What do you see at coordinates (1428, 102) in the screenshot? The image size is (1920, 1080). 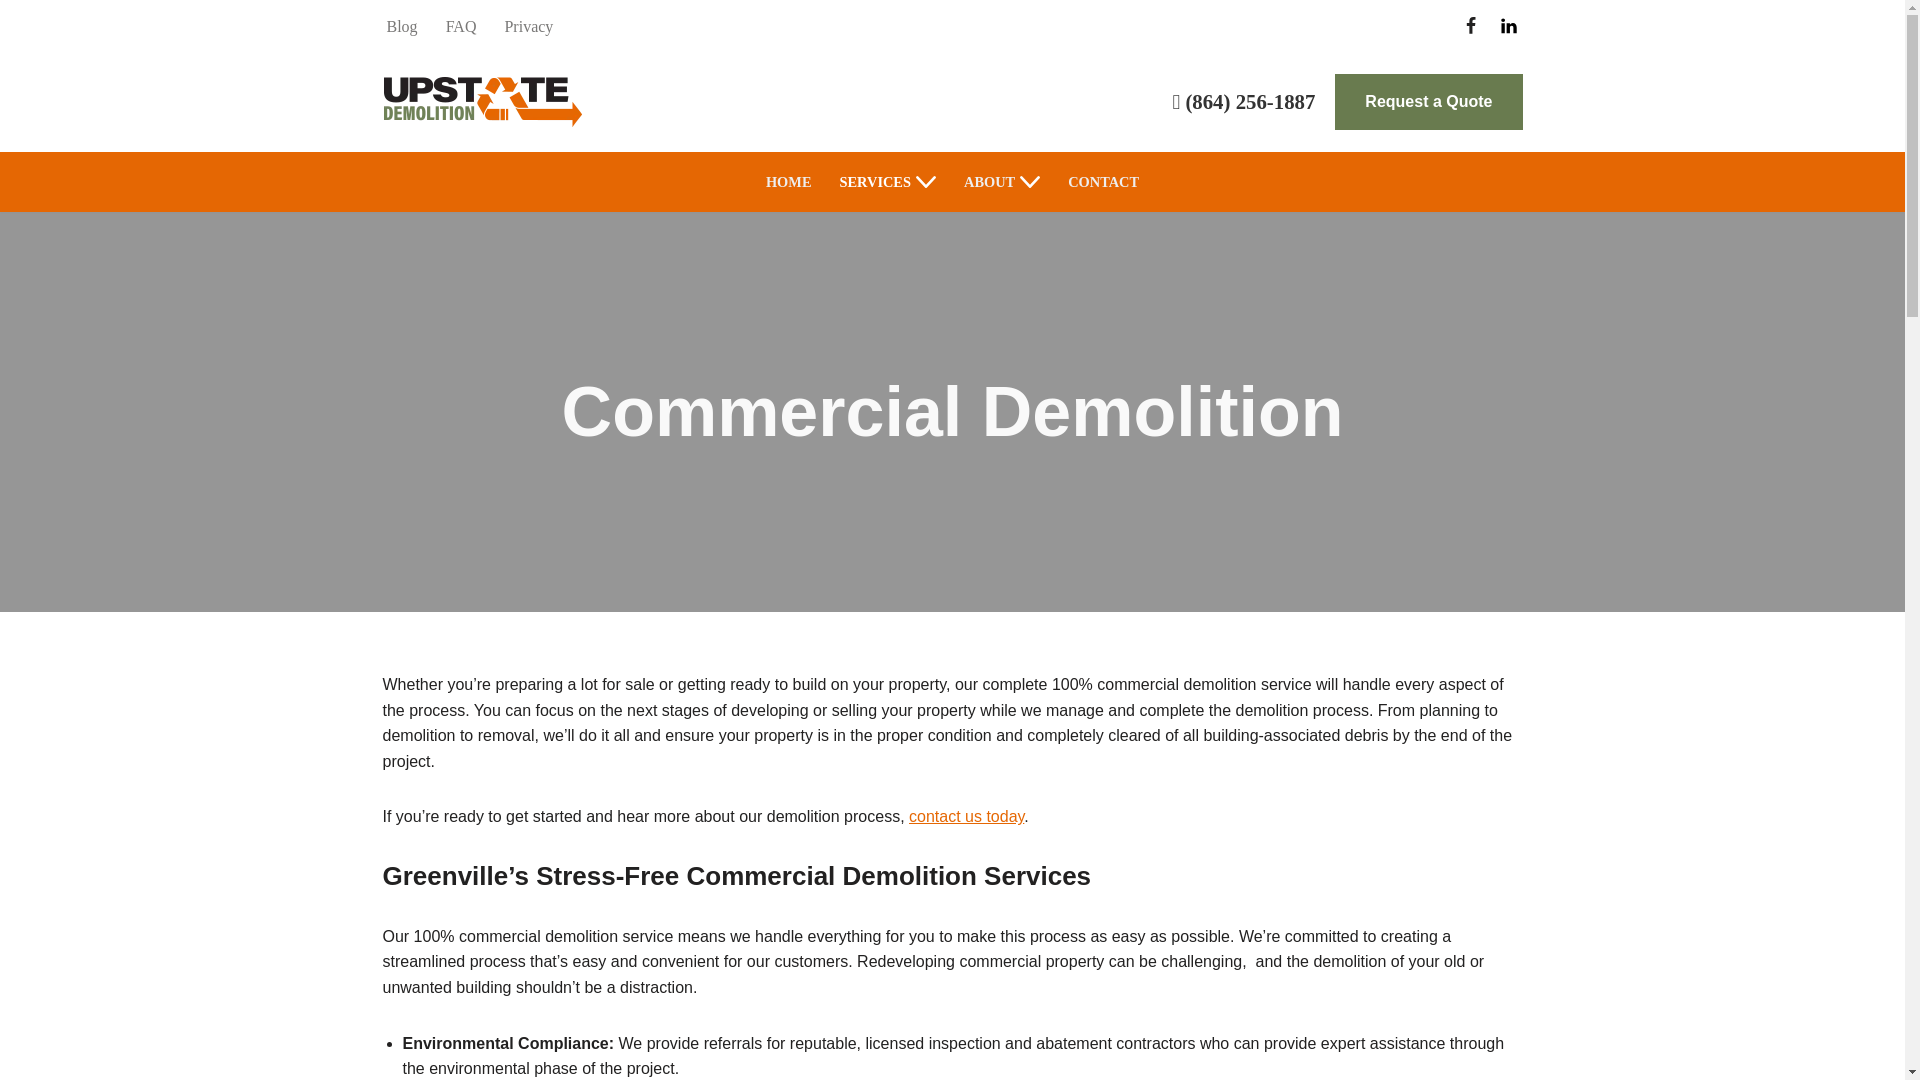 I see `Request a Quote` at bounding box center [1428, 102].